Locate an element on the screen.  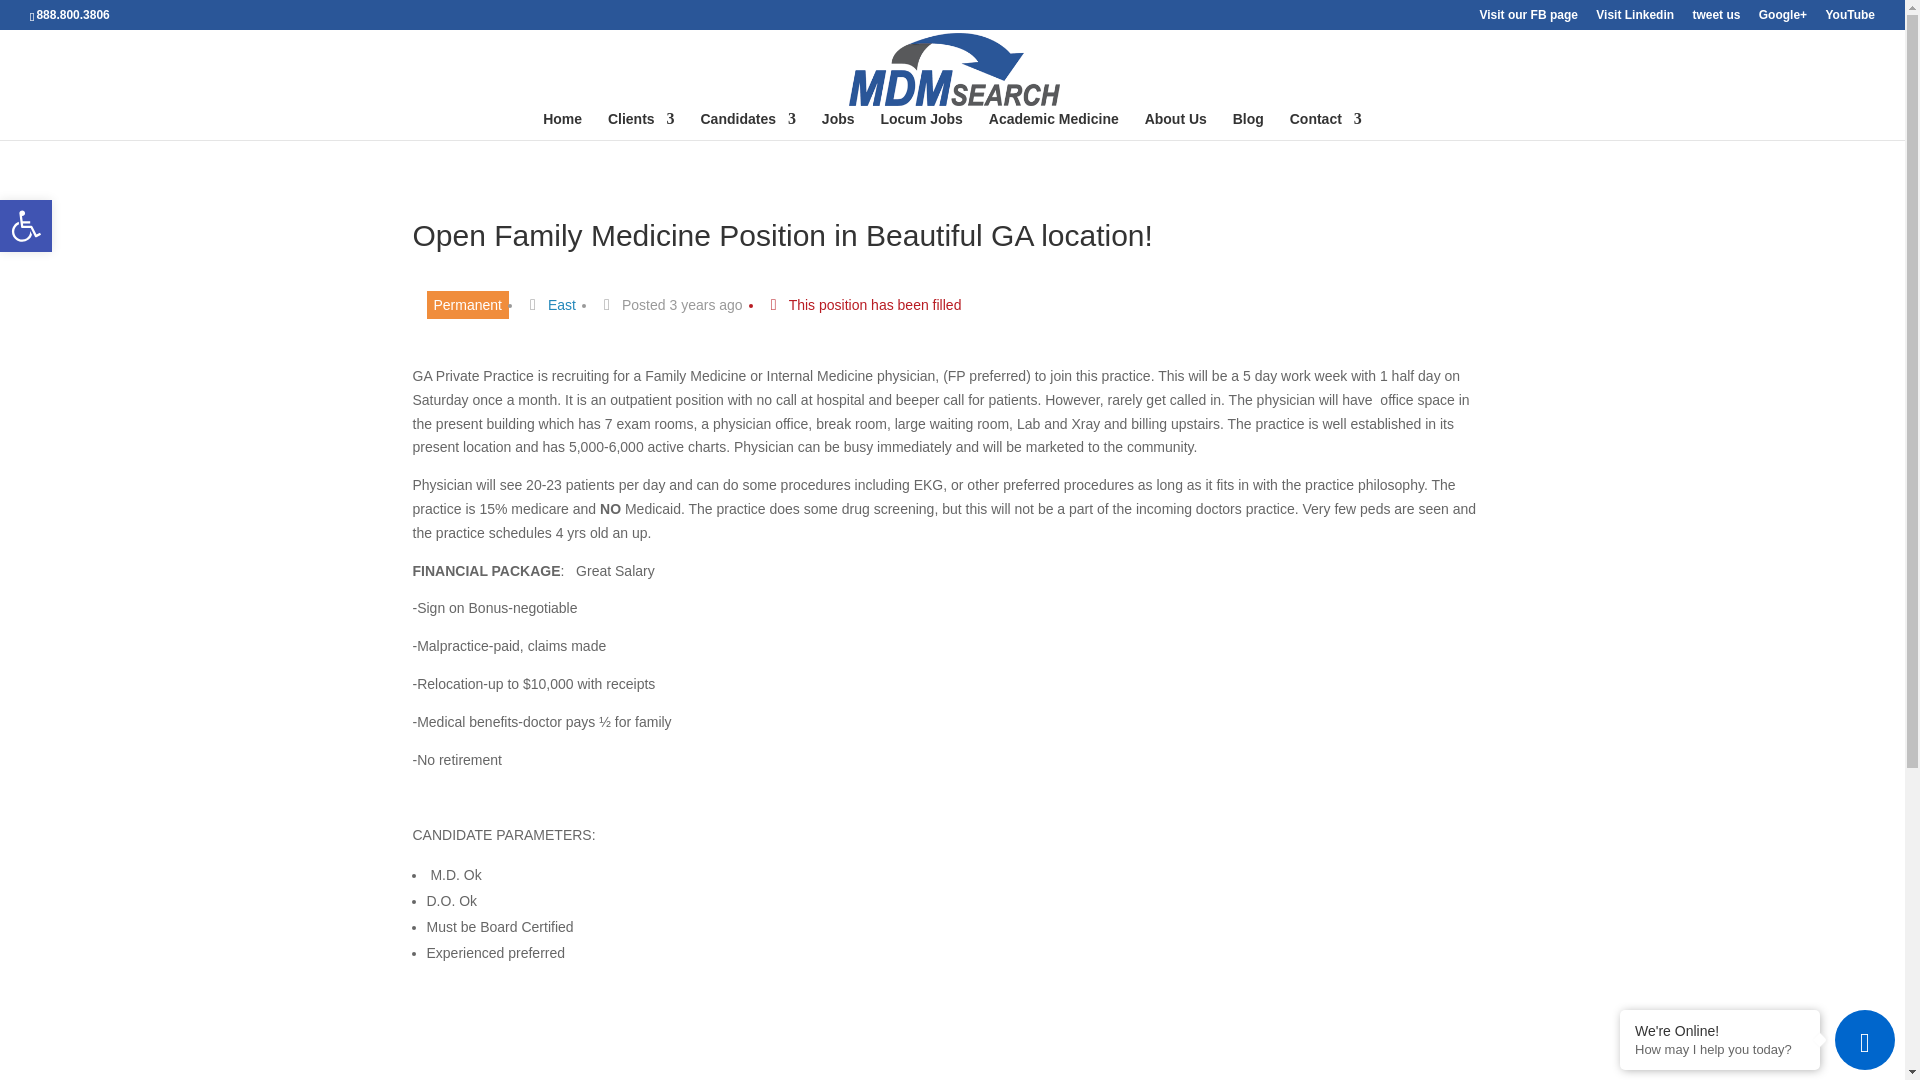
Visit Linkedin is located at coordinates (920, 126).